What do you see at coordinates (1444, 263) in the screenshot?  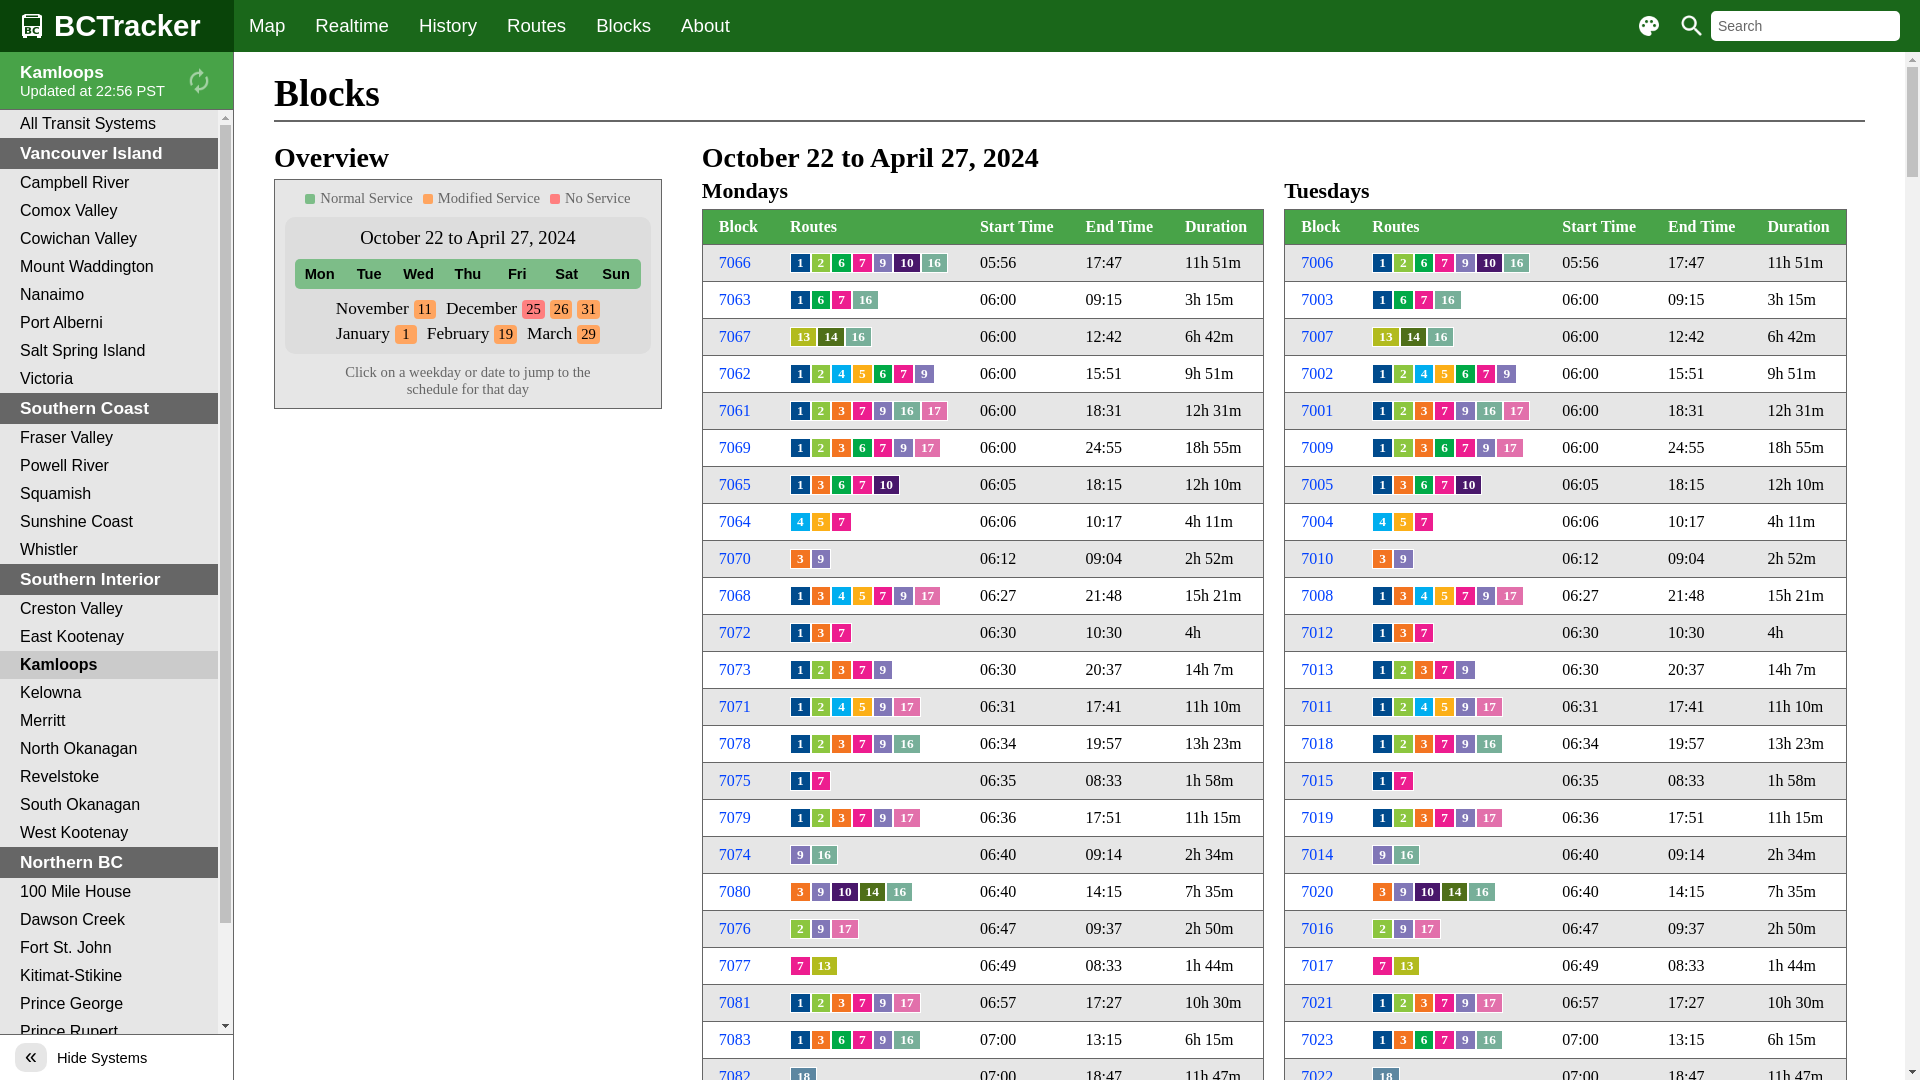 I see `7` at bounding box center [1444, 263].